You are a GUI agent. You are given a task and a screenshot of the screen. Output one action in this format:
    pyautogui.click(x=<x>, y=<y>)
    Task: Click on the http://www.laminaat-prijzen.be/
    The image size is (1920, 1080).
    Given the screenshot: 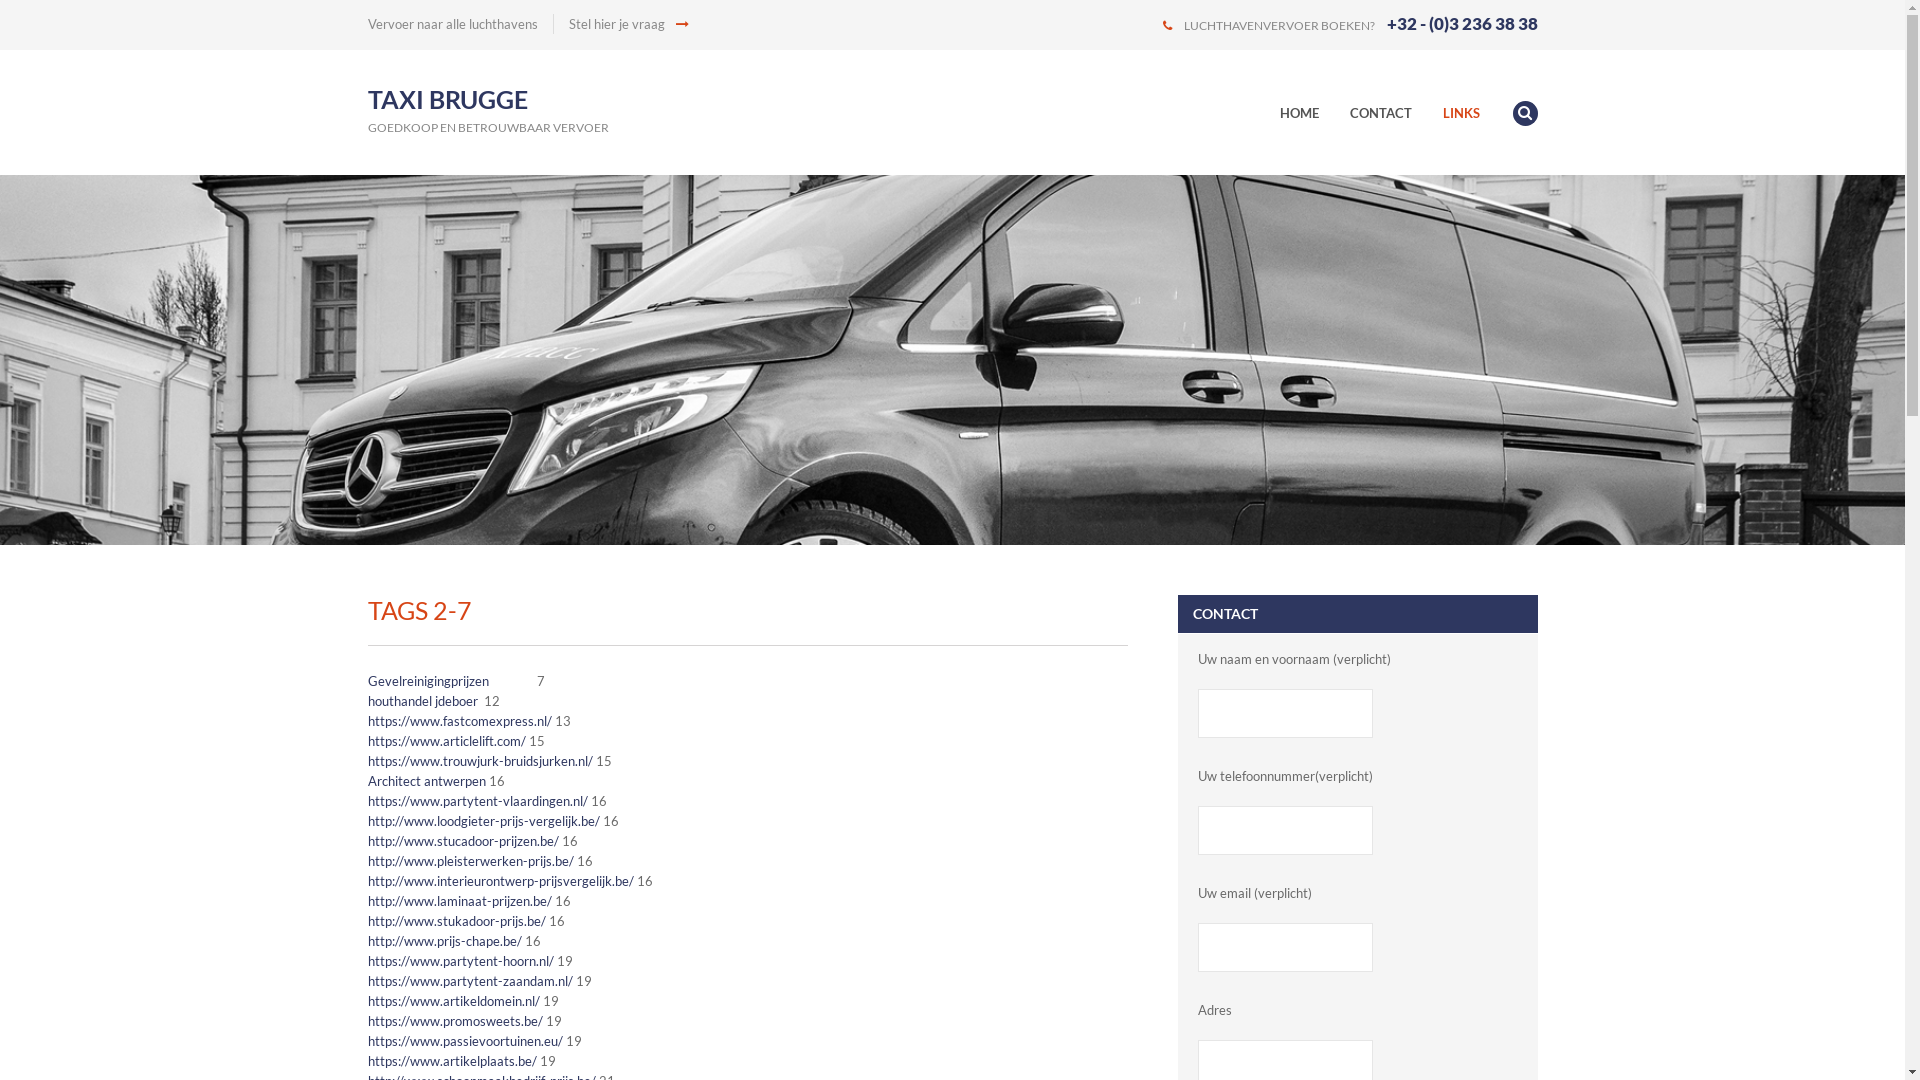 What is the action you would take?
    pyautogui.click(x=460, y=901)
    